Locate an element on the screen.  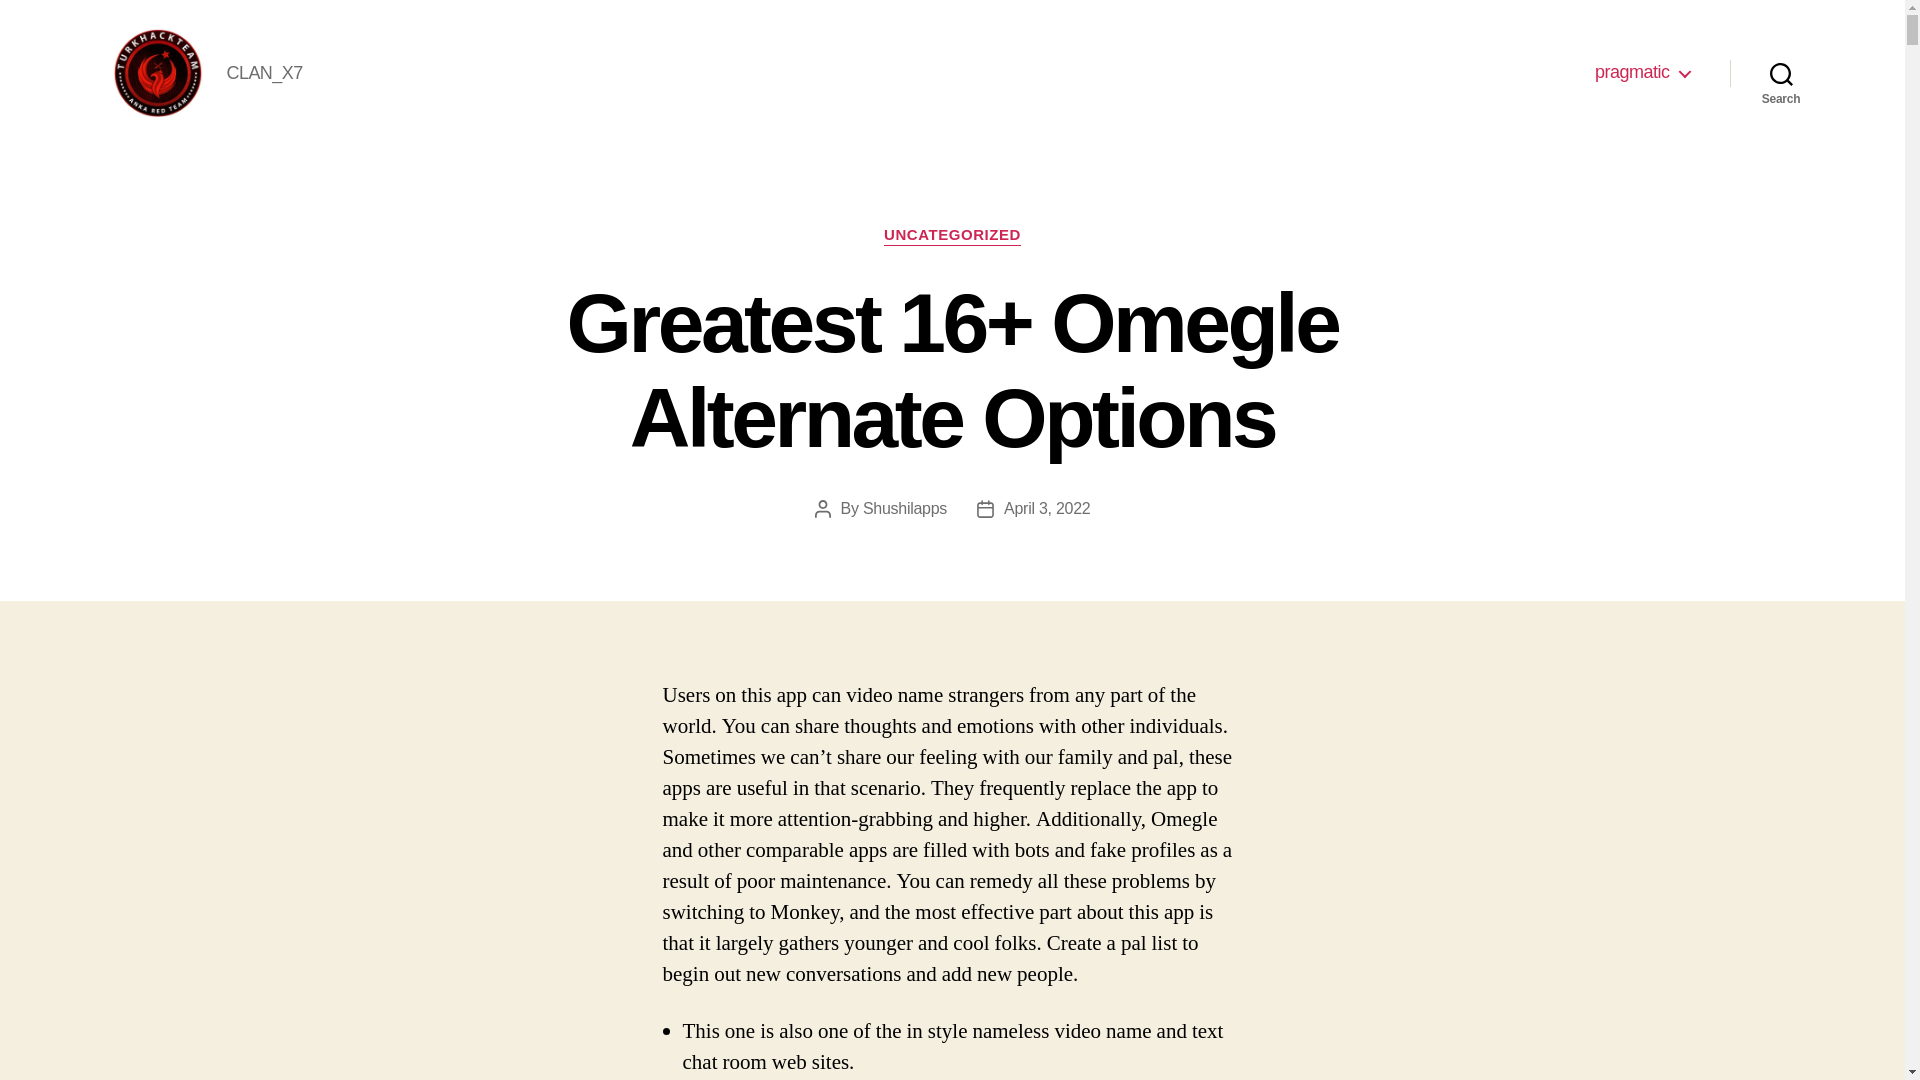
April 3, 2022 is located at coordinates (1047, 508).